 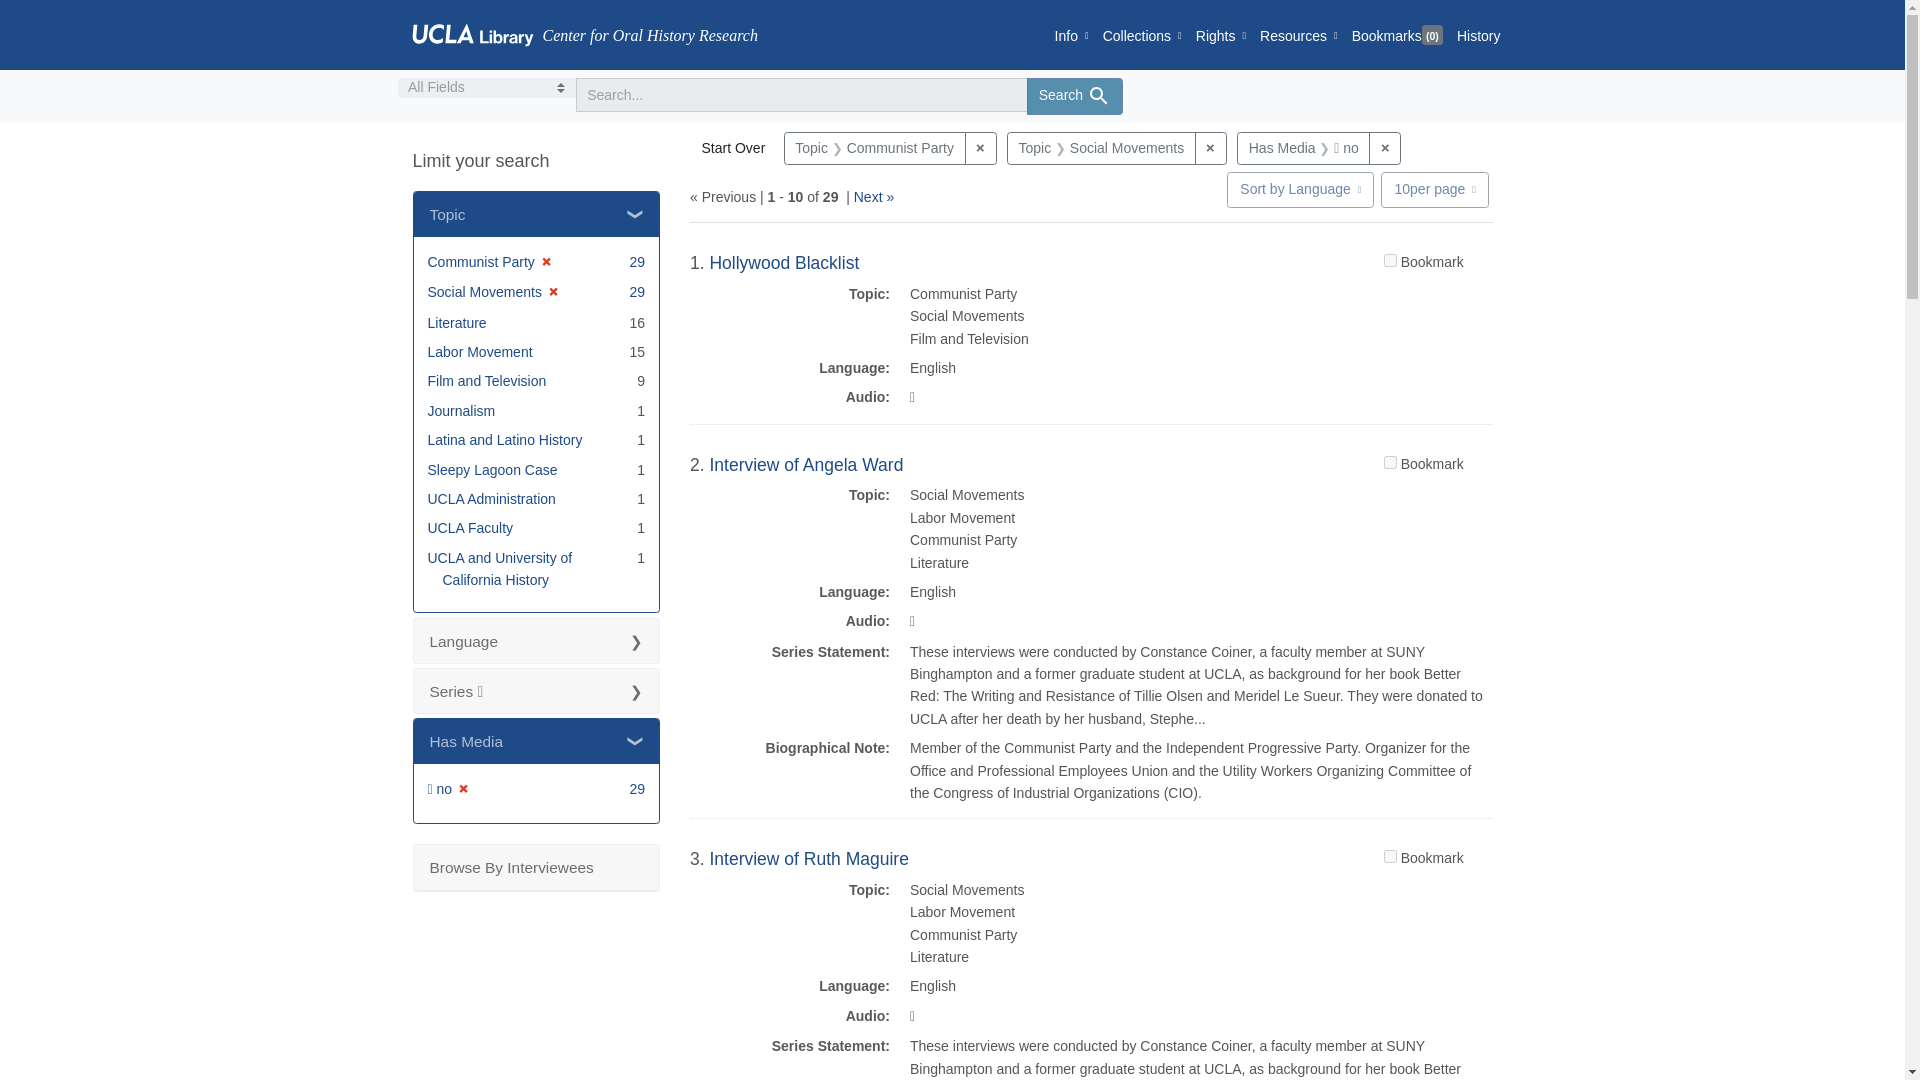 I want to click on UCLA Faculty, so click(x=471, y=527).